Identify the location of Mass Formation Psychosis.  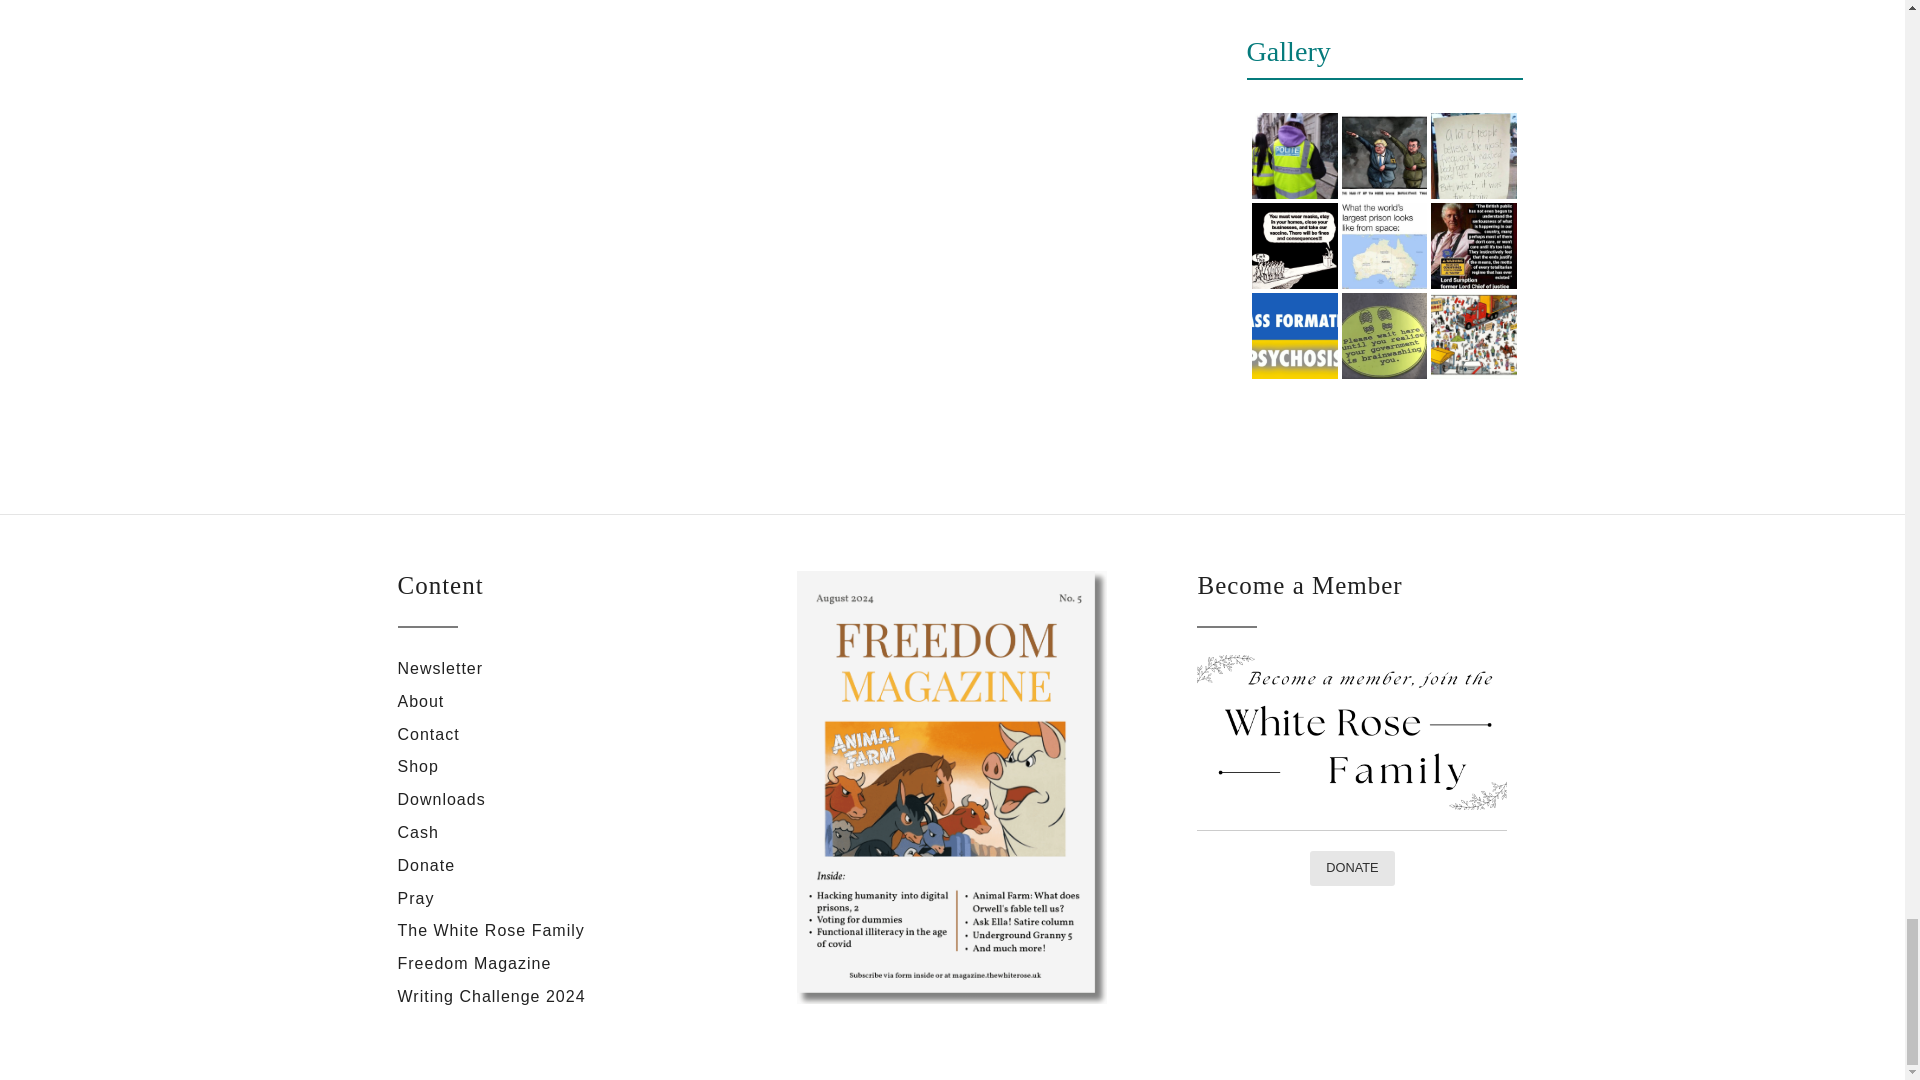
(1294, 336).